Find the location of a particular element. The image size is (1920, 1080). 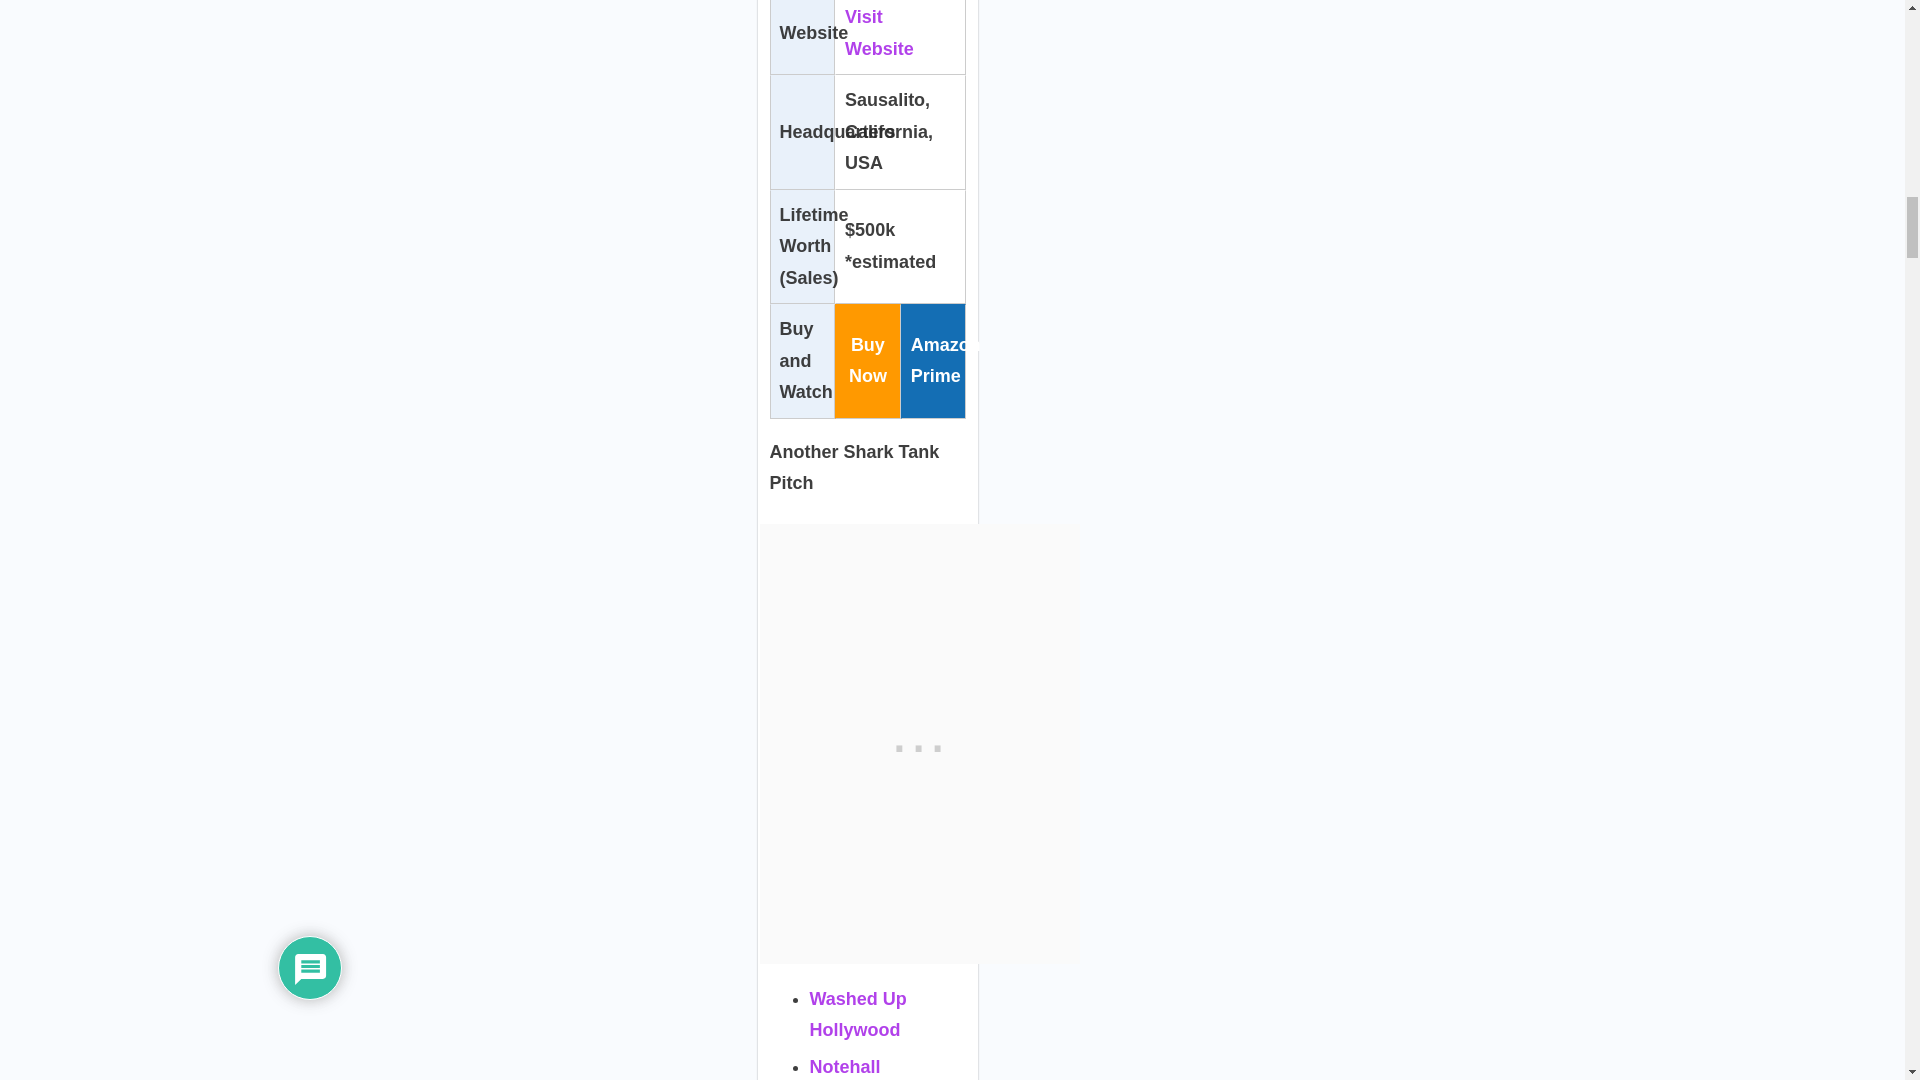

Notehall is located at coordinates (846, 1066).